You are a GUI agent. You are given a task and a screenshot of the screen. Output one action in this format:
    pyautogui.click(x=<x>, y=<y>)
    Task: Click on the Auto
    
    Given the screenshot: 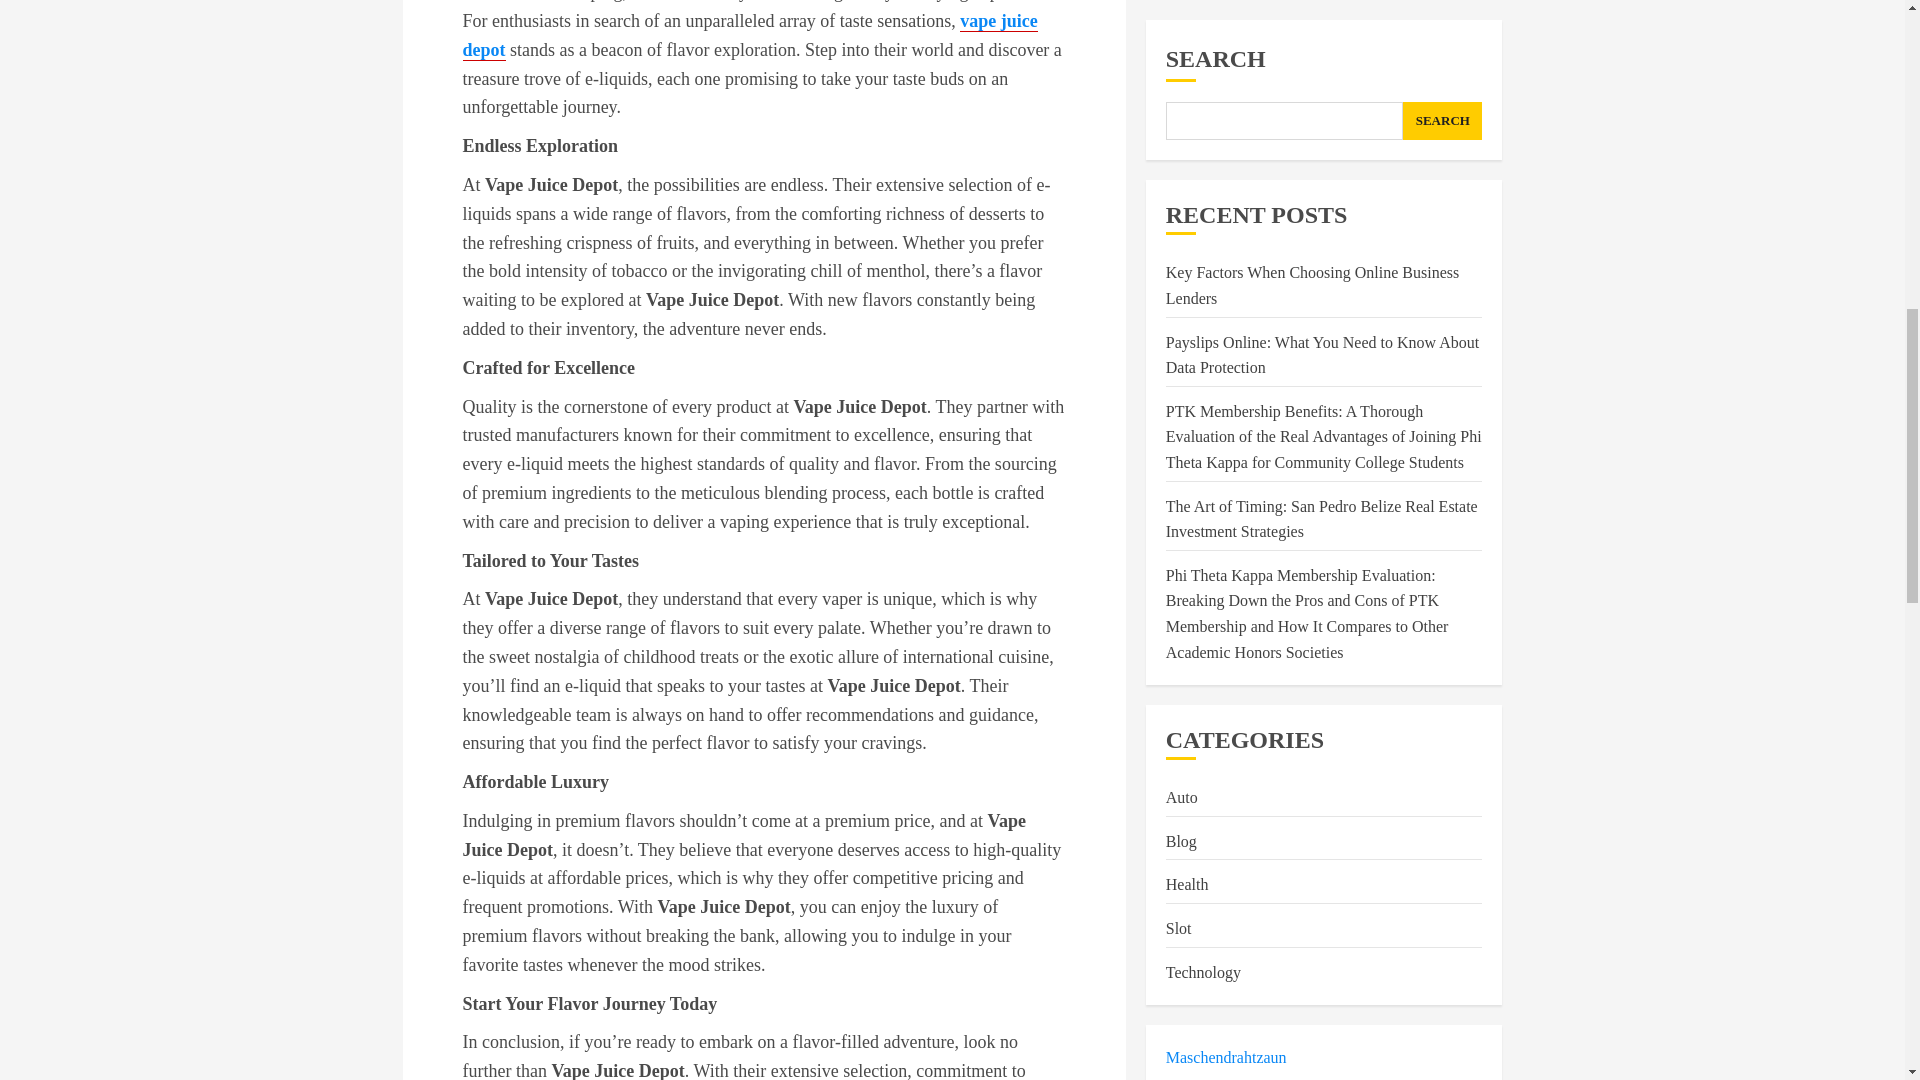 What is the action you would take?
    pyautogui.click(x=1182, y=46)
    